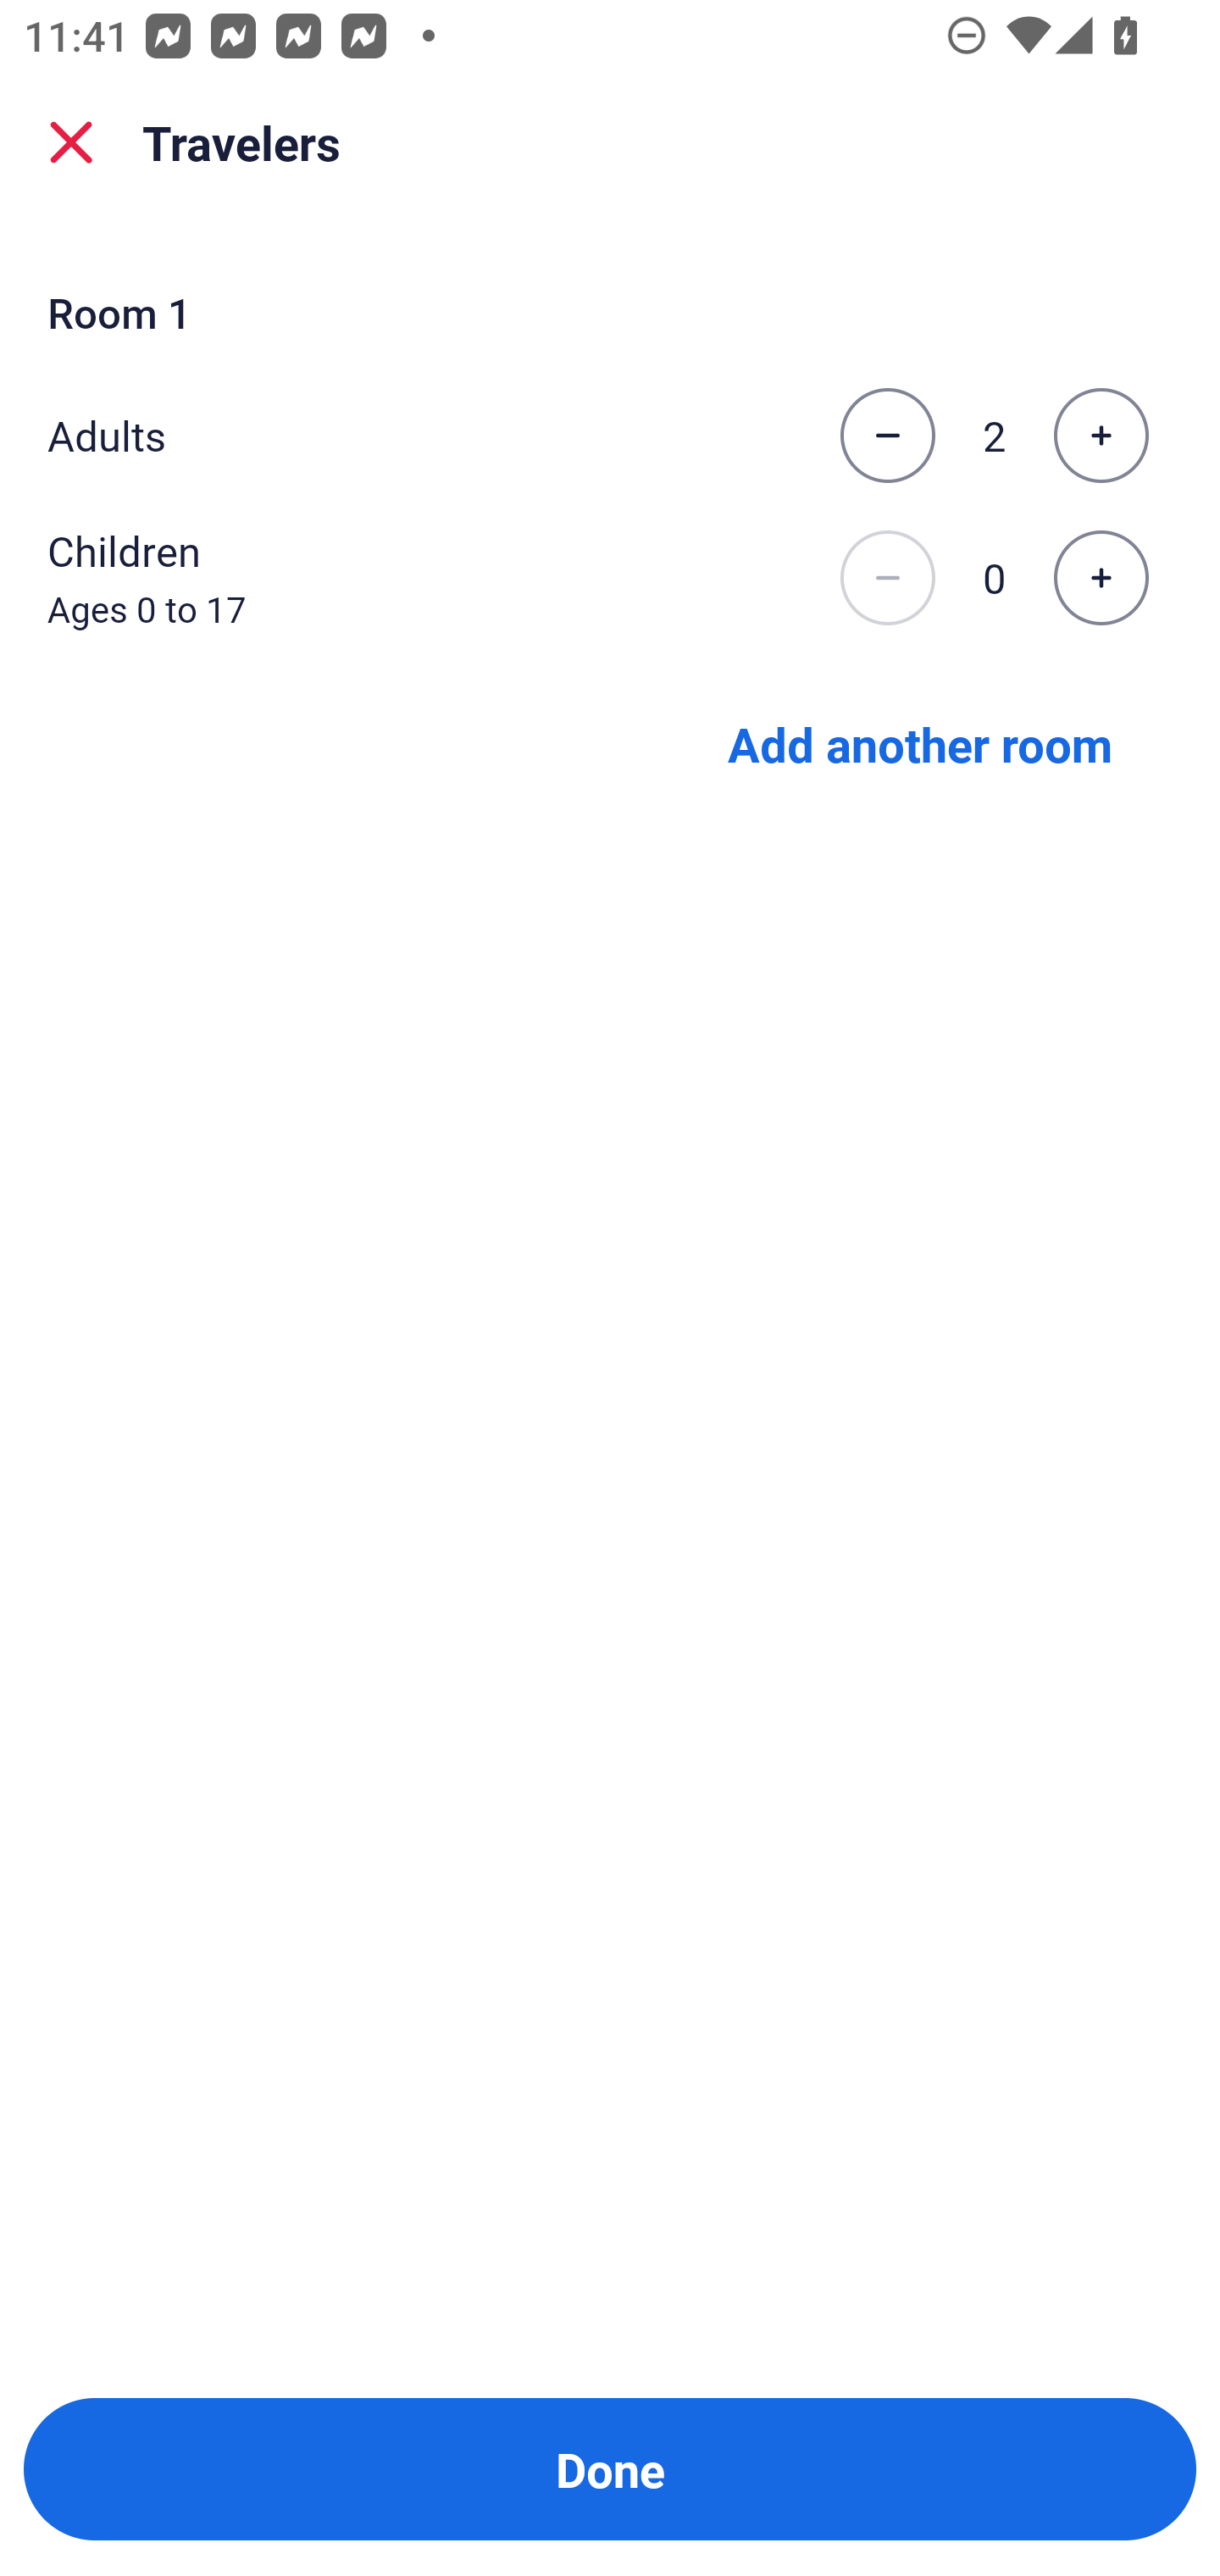  I want to click on Increase the number of adults, so click(1101, 435).